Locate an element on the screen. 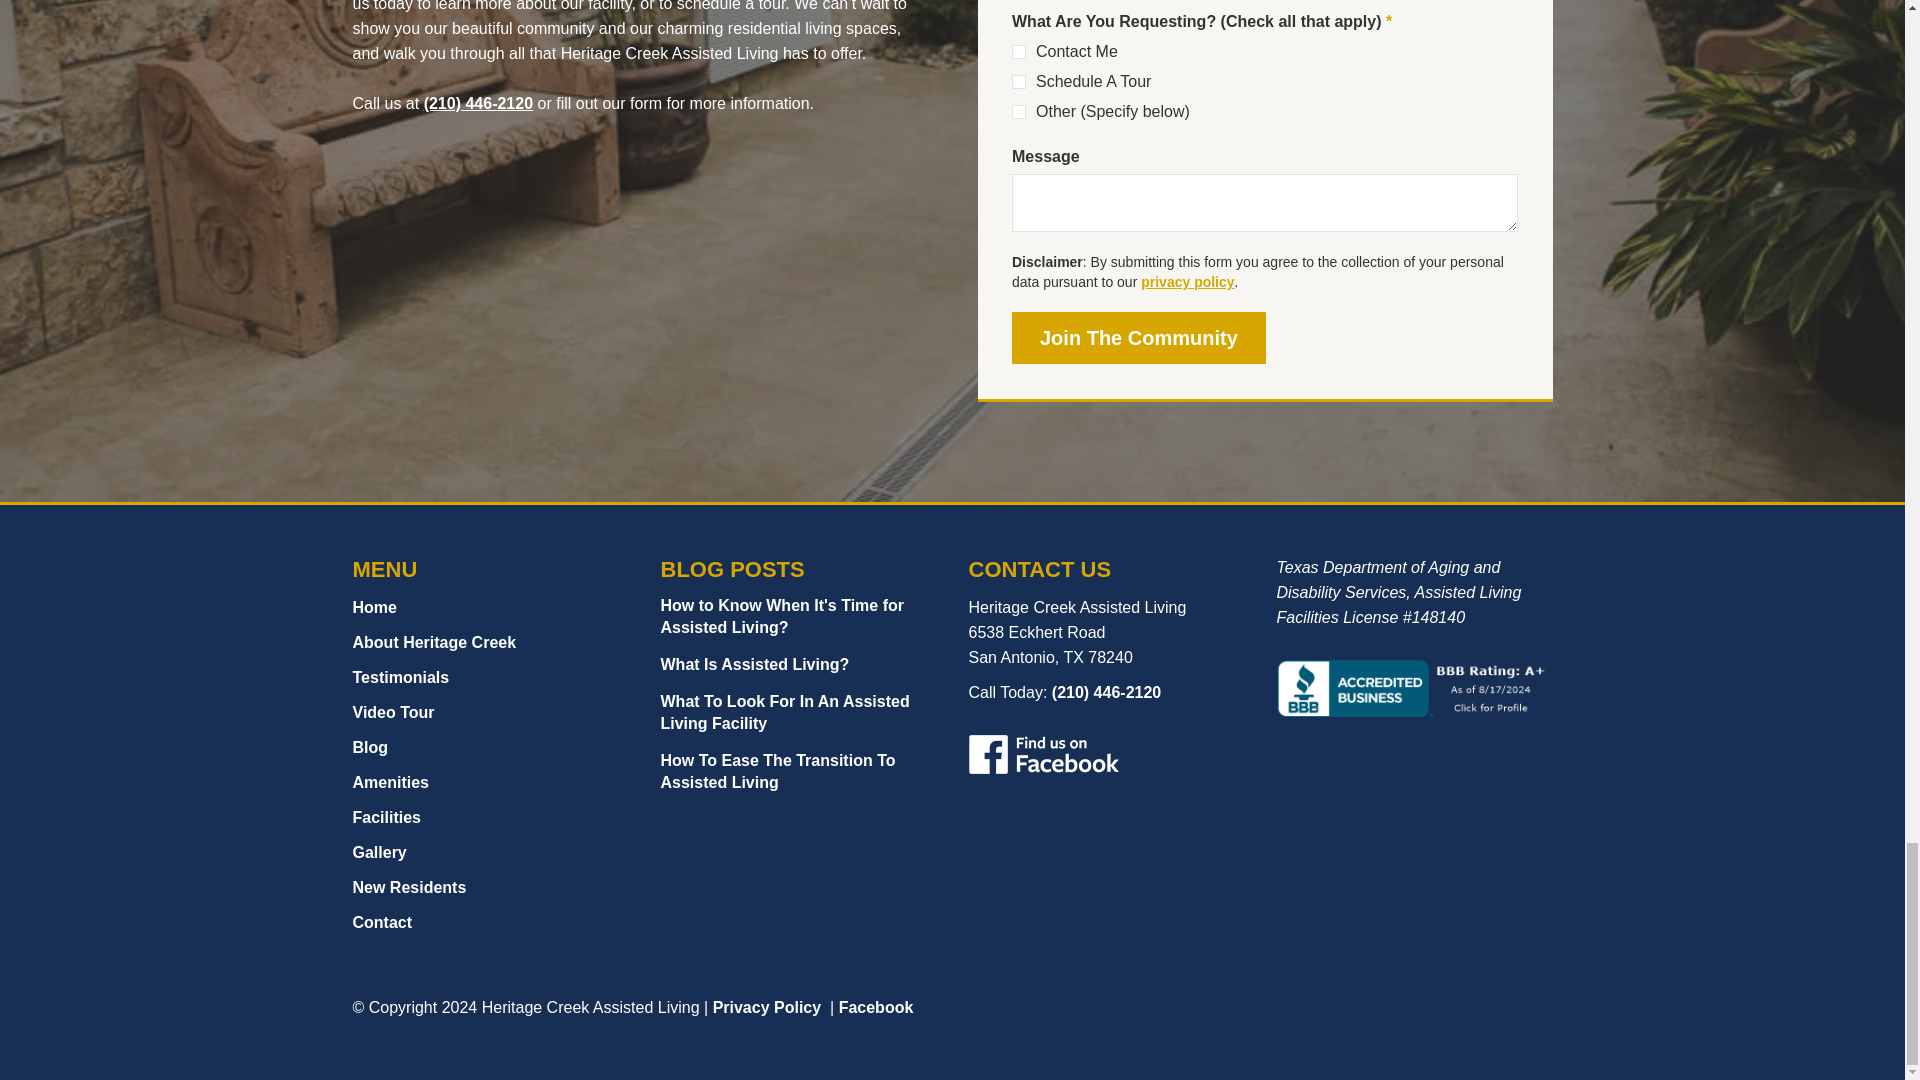 The width and height of the screenshot is (1920, 1080). New Residents is located at coordinates (489, 886).